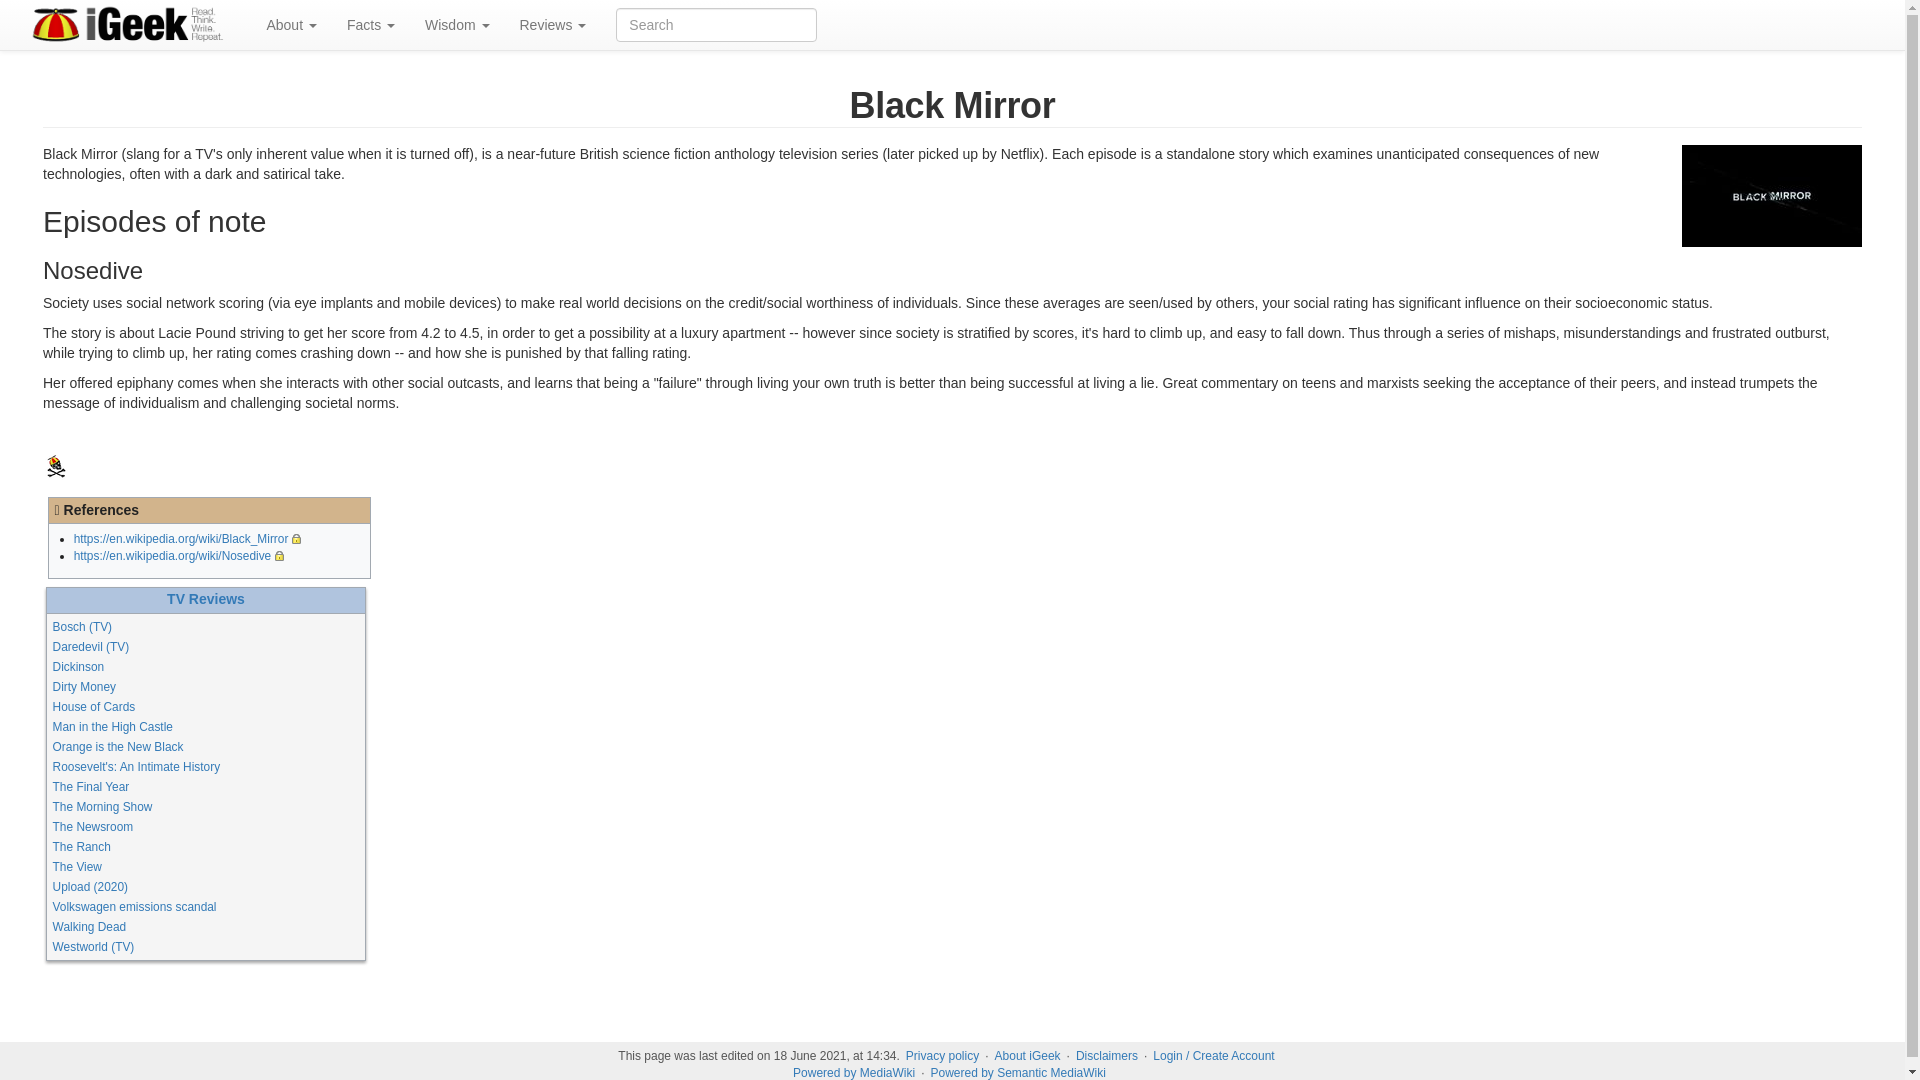 Image resolution: width=1920 pixels, height=1080 pixels. What do you see at coordinates (290, 24) in the screenshot?
I see `About` at bounding box center [290, 24].